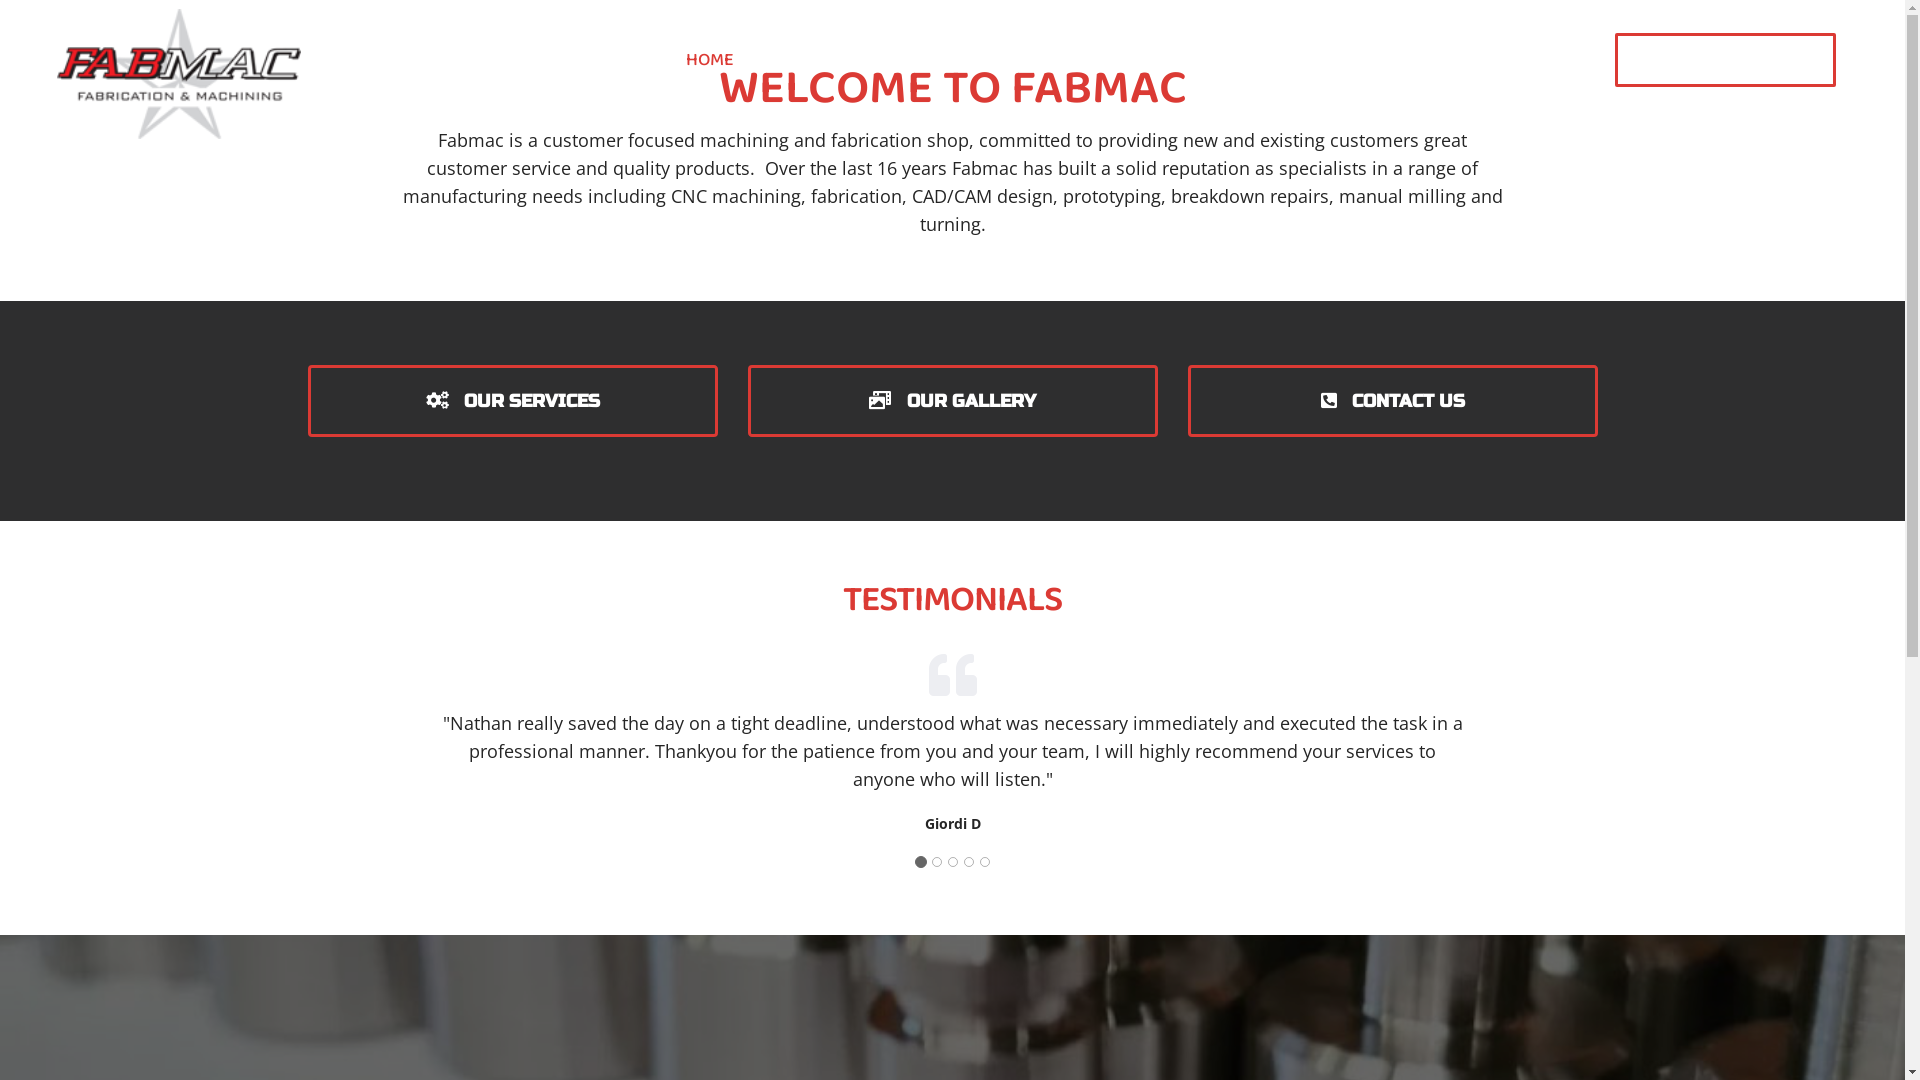 The width and height of the screenshot is (1920, 1080). I want to click on GALLERY, so click(996, 60).